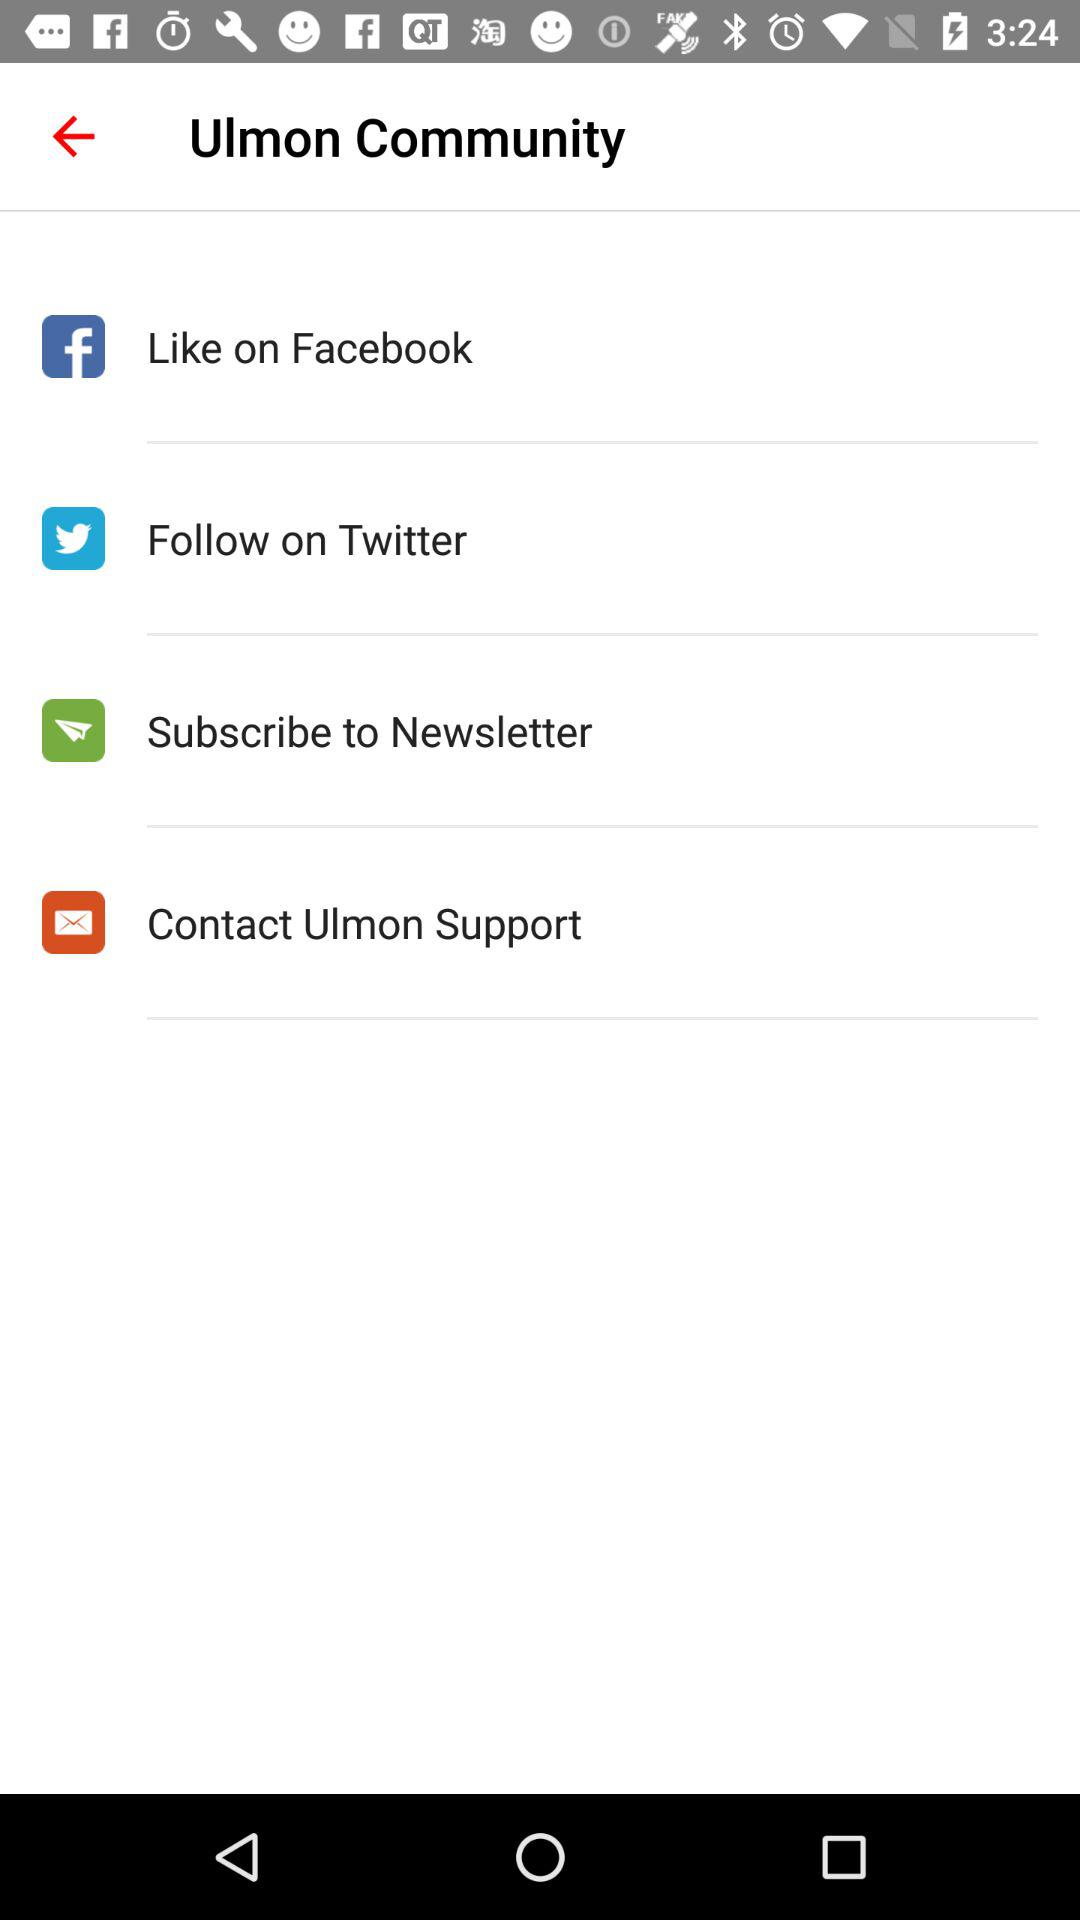  I want to click on select the icon to the left of ulmon community icon, so click(73, 136).